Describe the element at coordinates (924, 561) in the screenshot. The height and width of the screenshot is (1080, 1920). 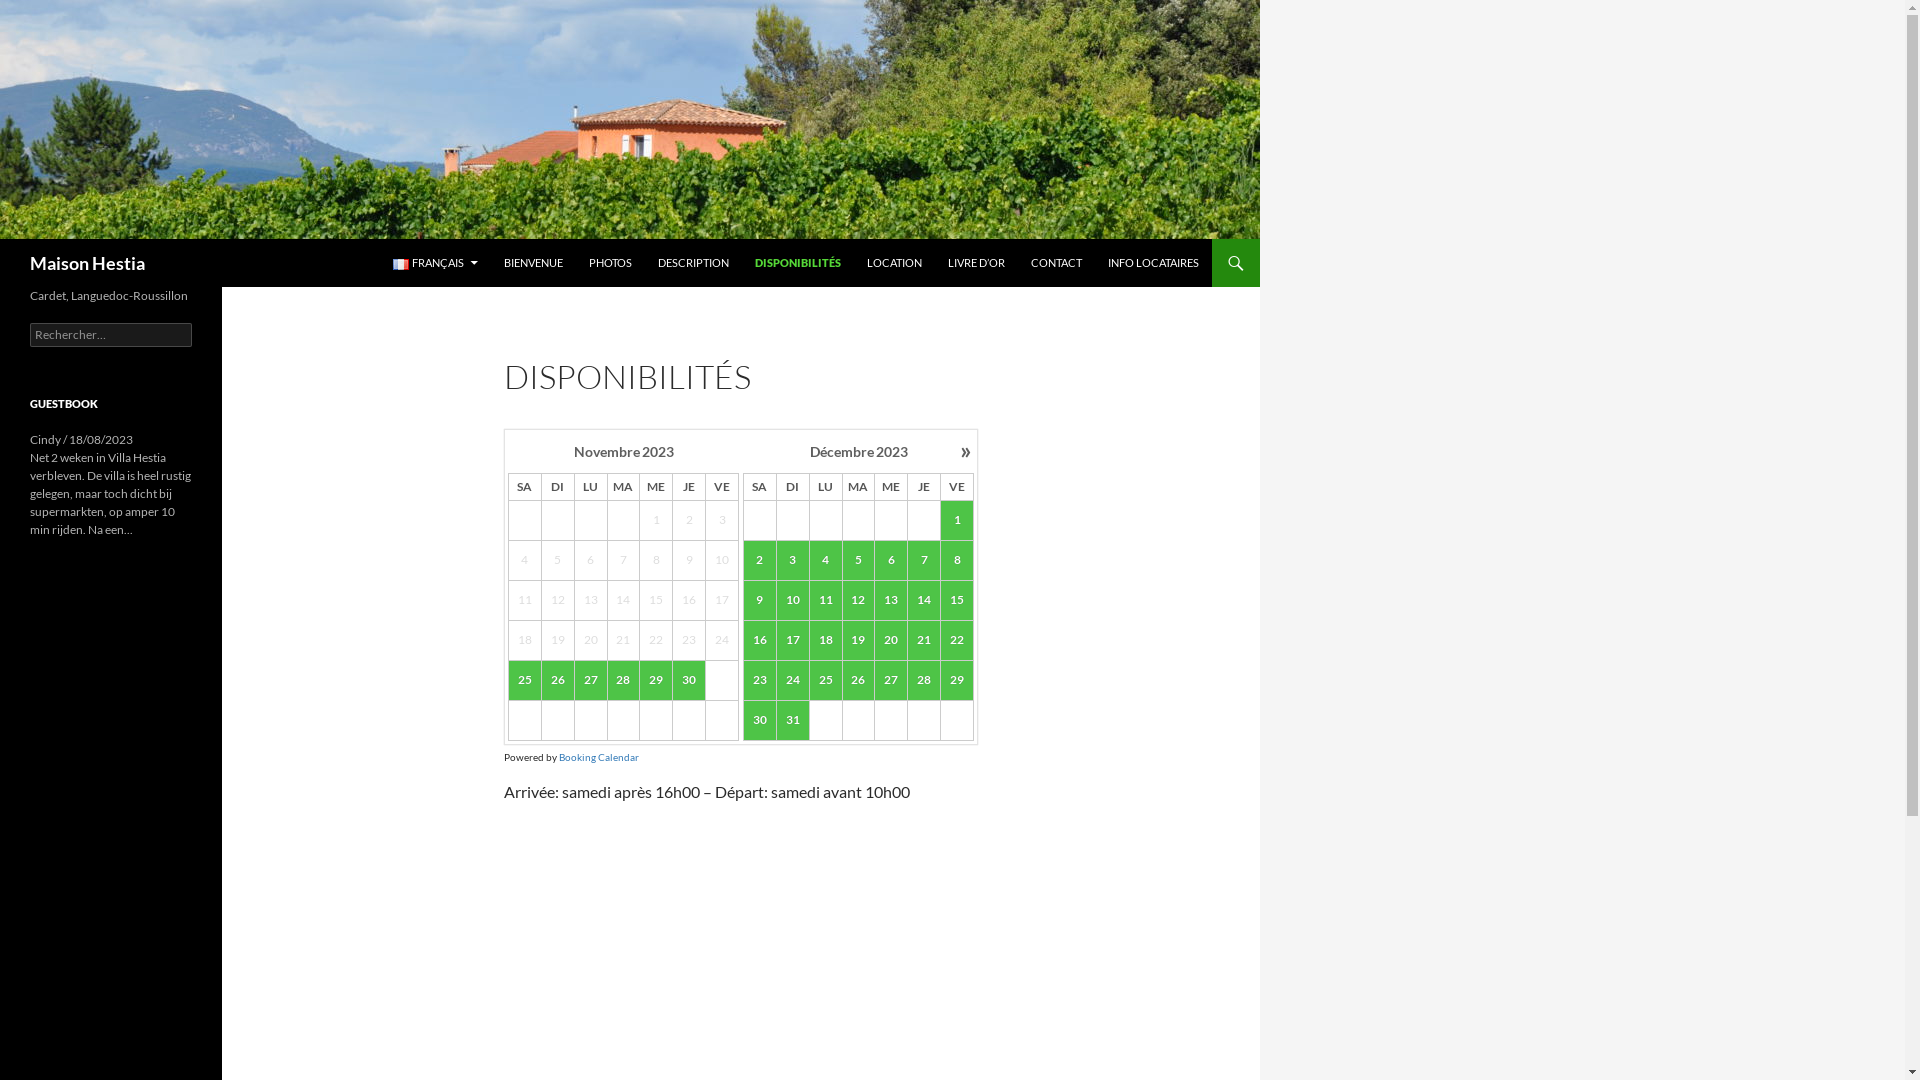
I see `7` at that location.